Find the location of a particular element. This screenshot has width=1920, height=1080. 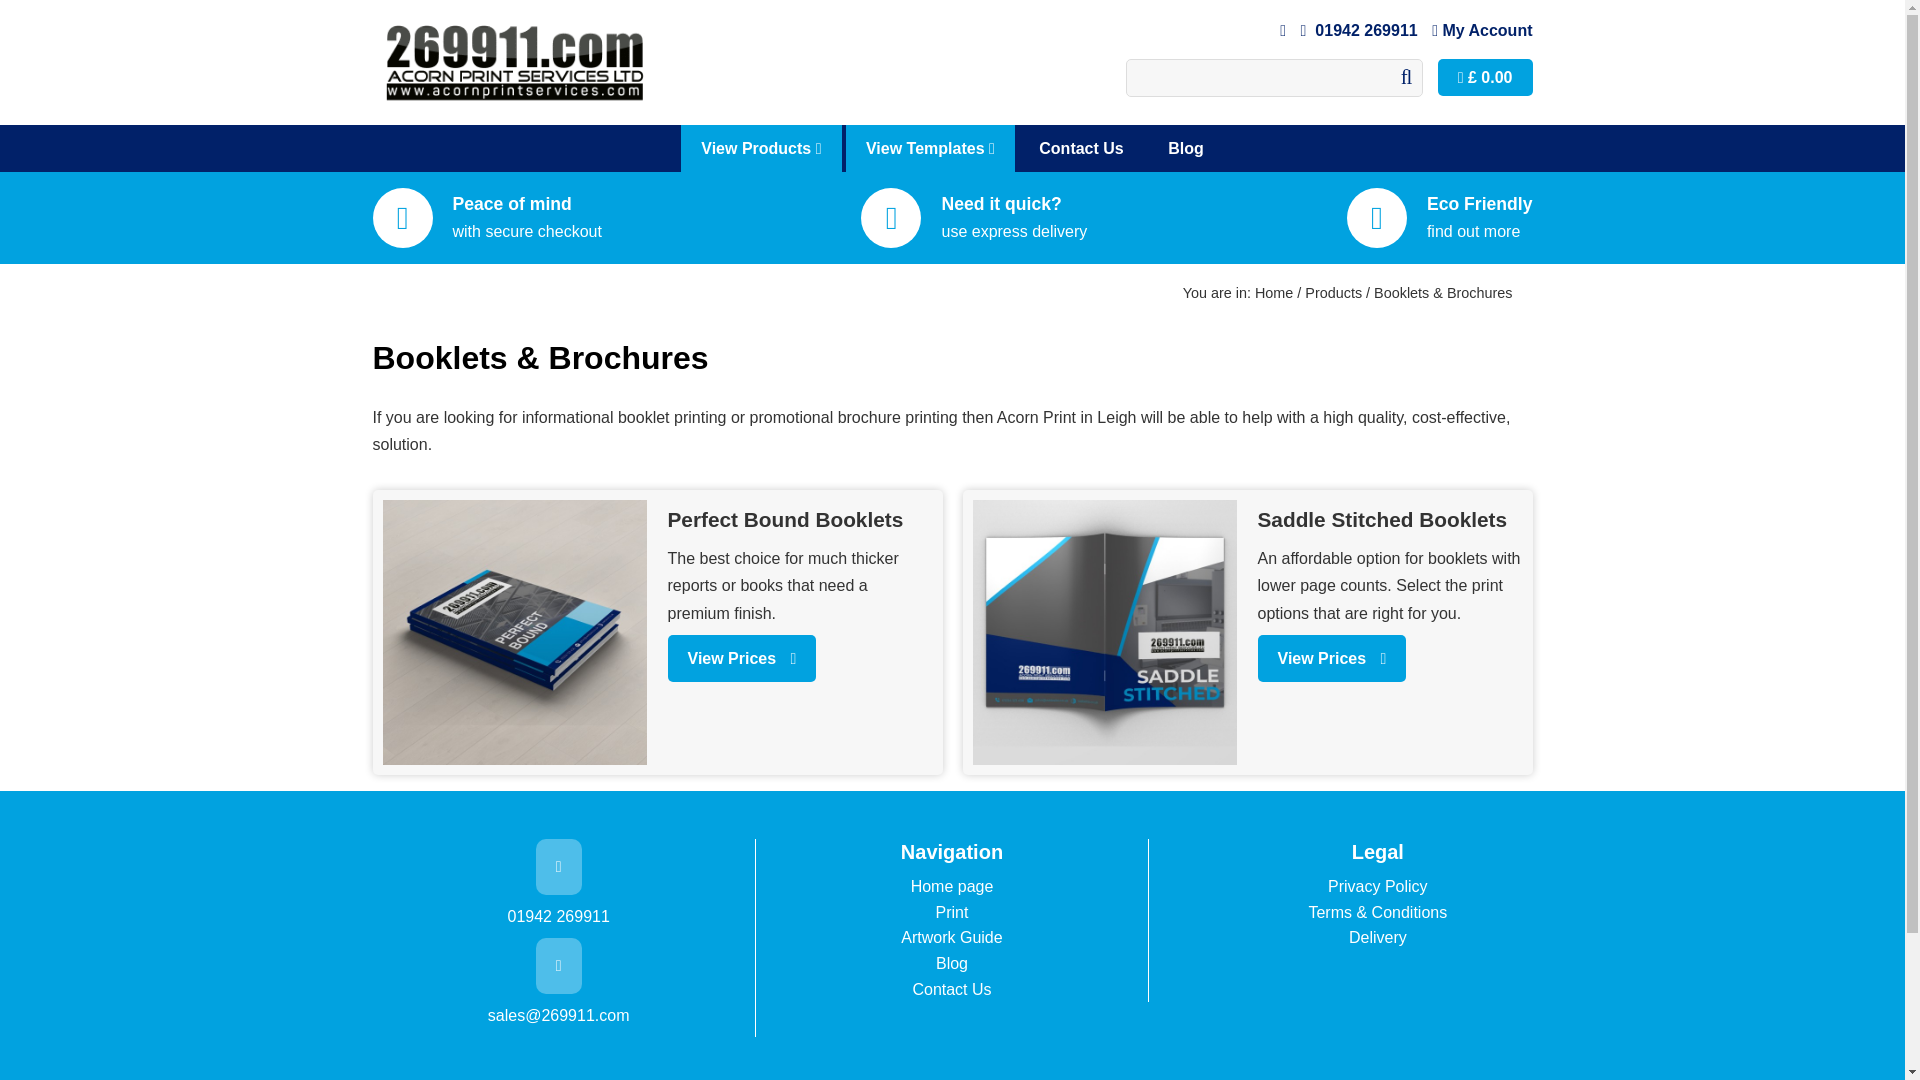

View Prices is located at coordinates (1332, 658).